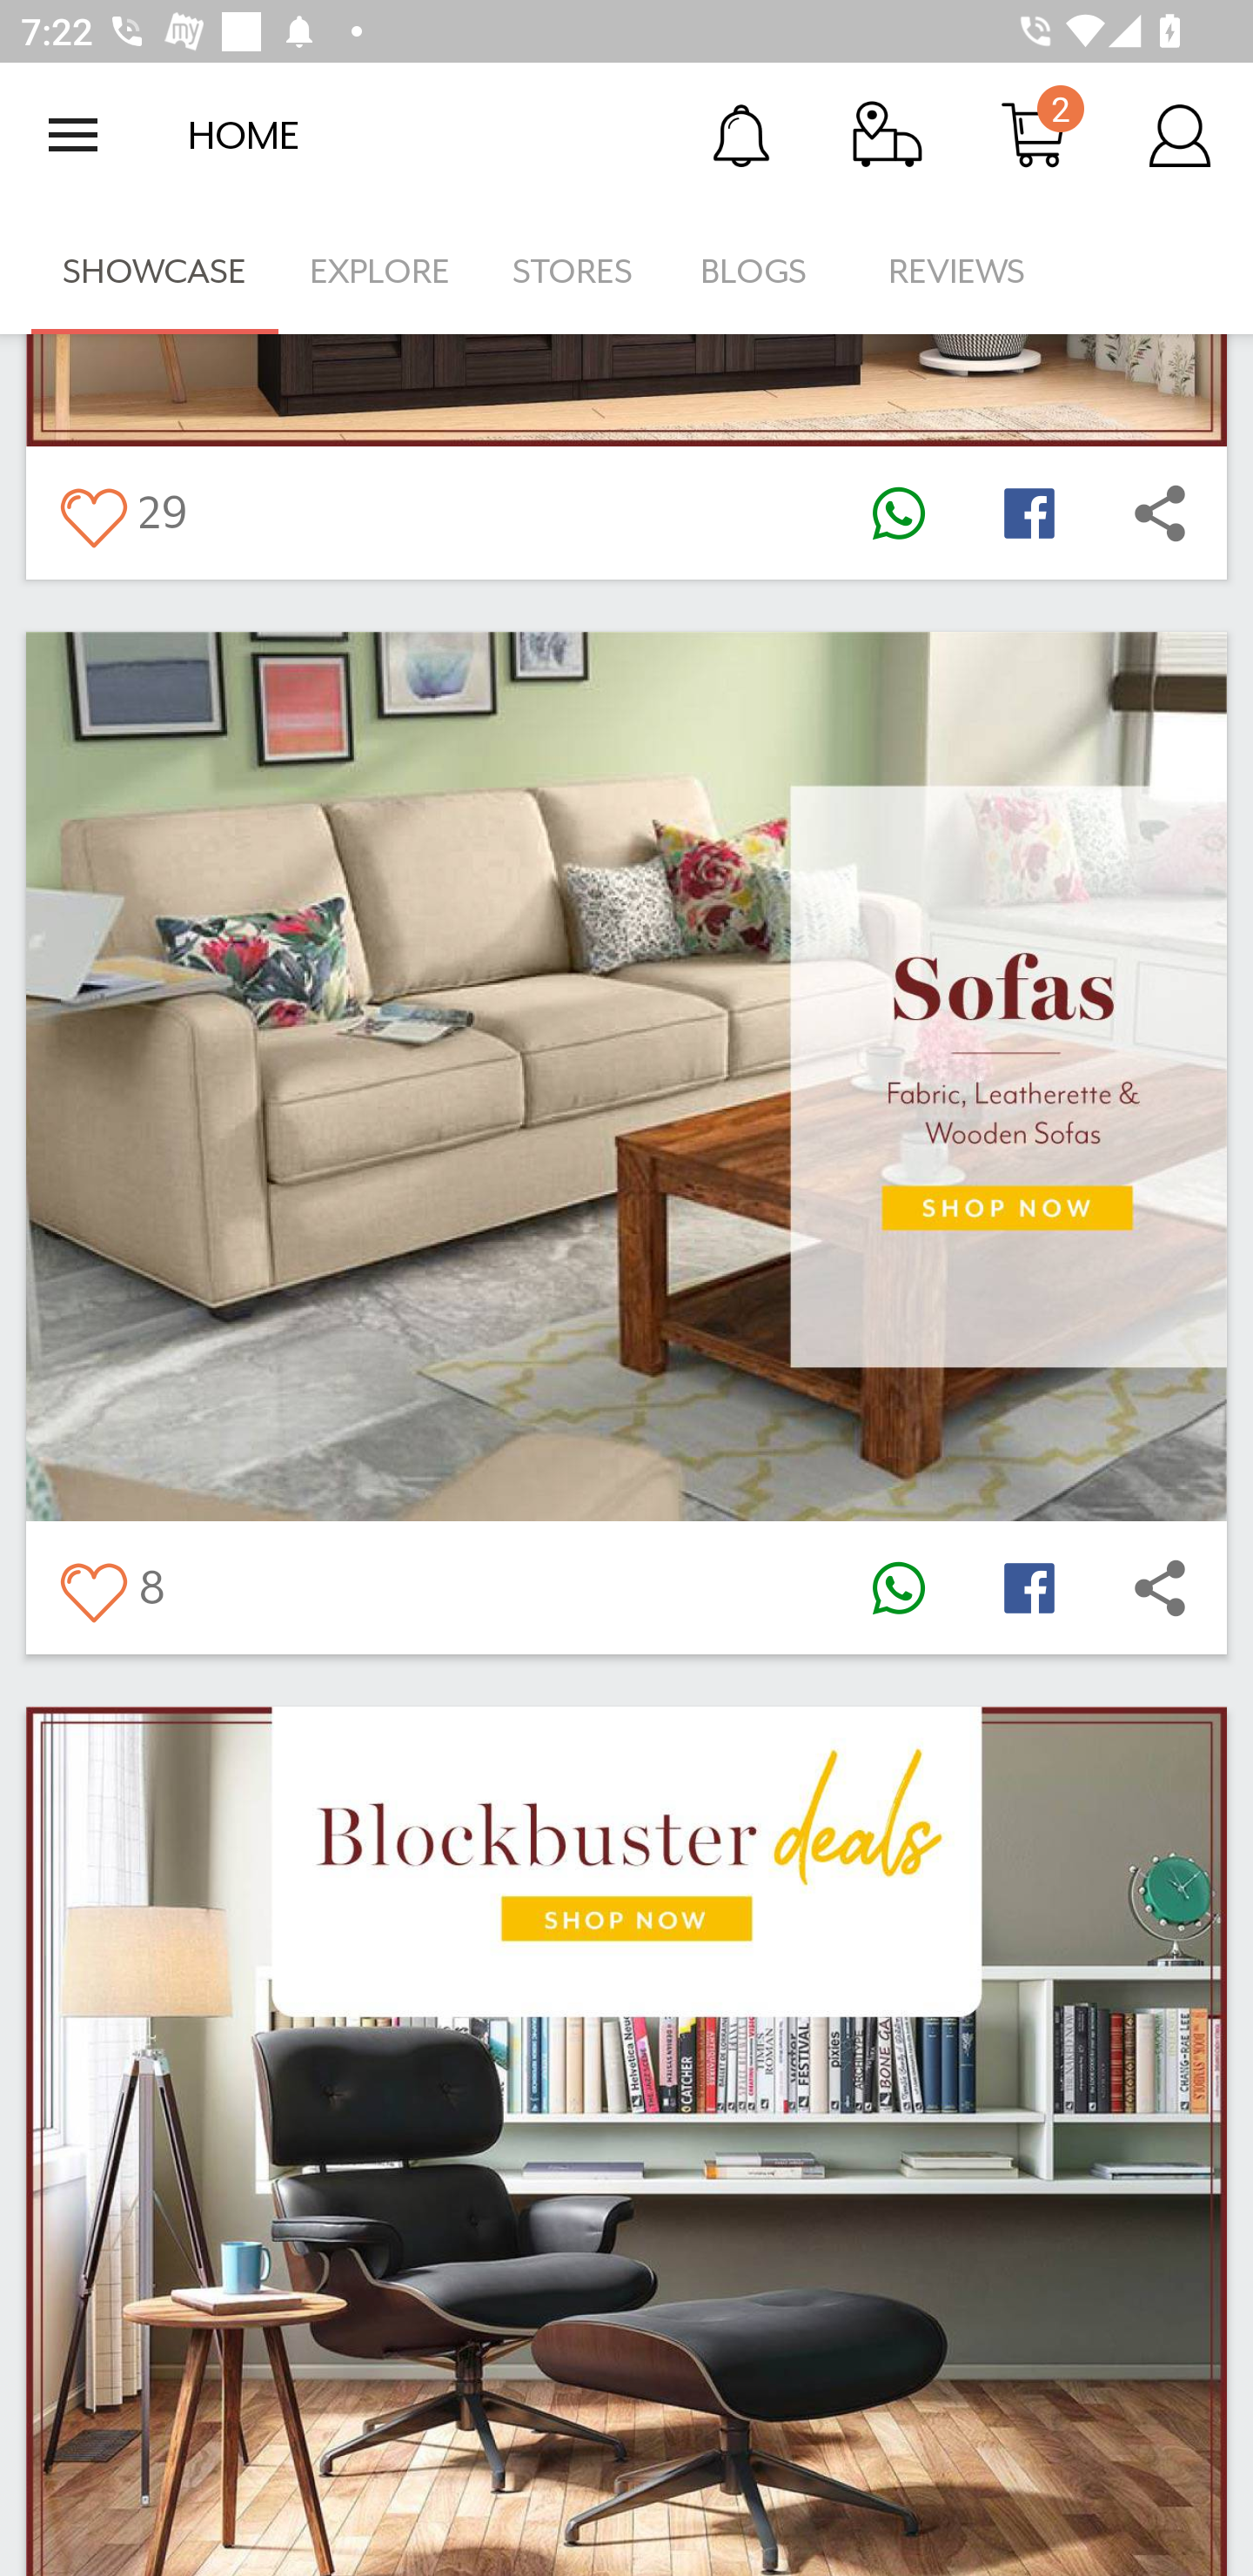 The width and height of the screenshot is (1253, 2576). Describe the element at coordinates (898, 1587) in the screenshot. I see `` at that location.